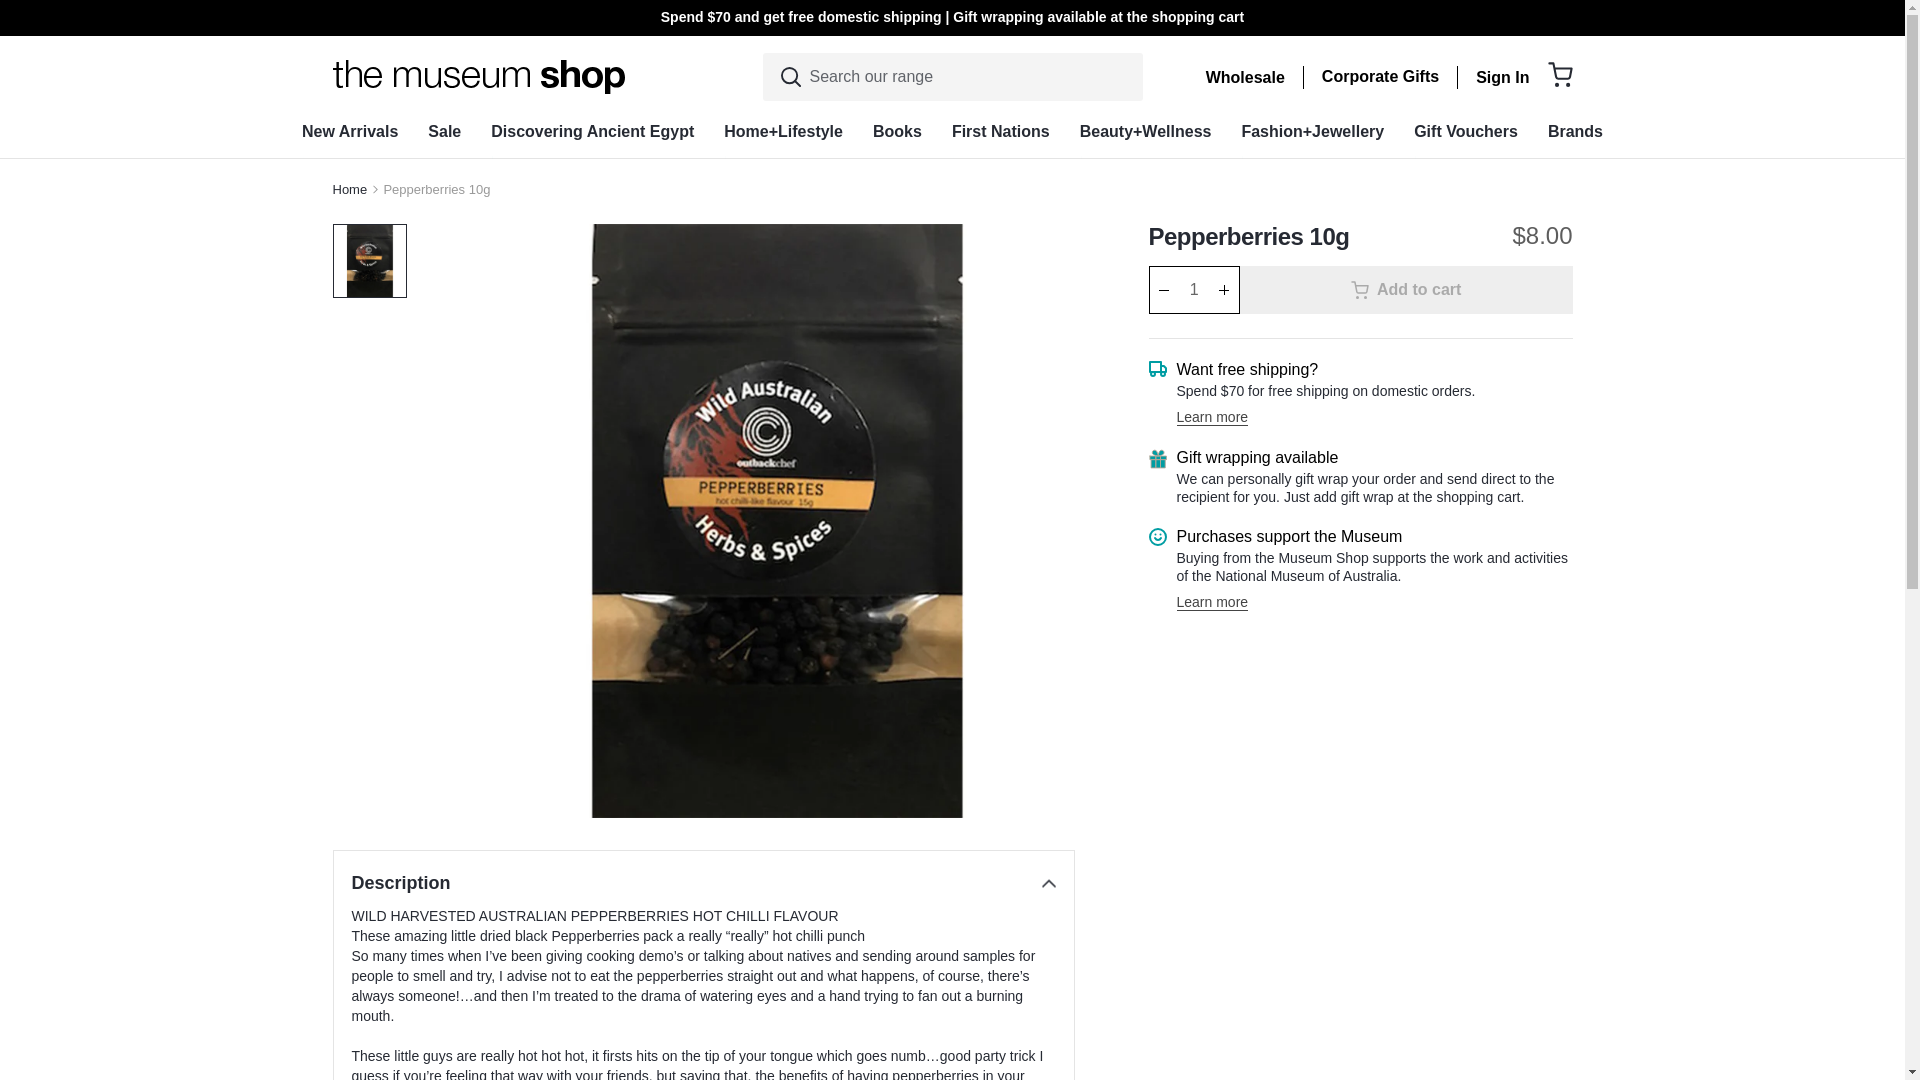  Describe the element at coordinates (349, 131) in the screenshot. I see `New Arrivals` at that location.